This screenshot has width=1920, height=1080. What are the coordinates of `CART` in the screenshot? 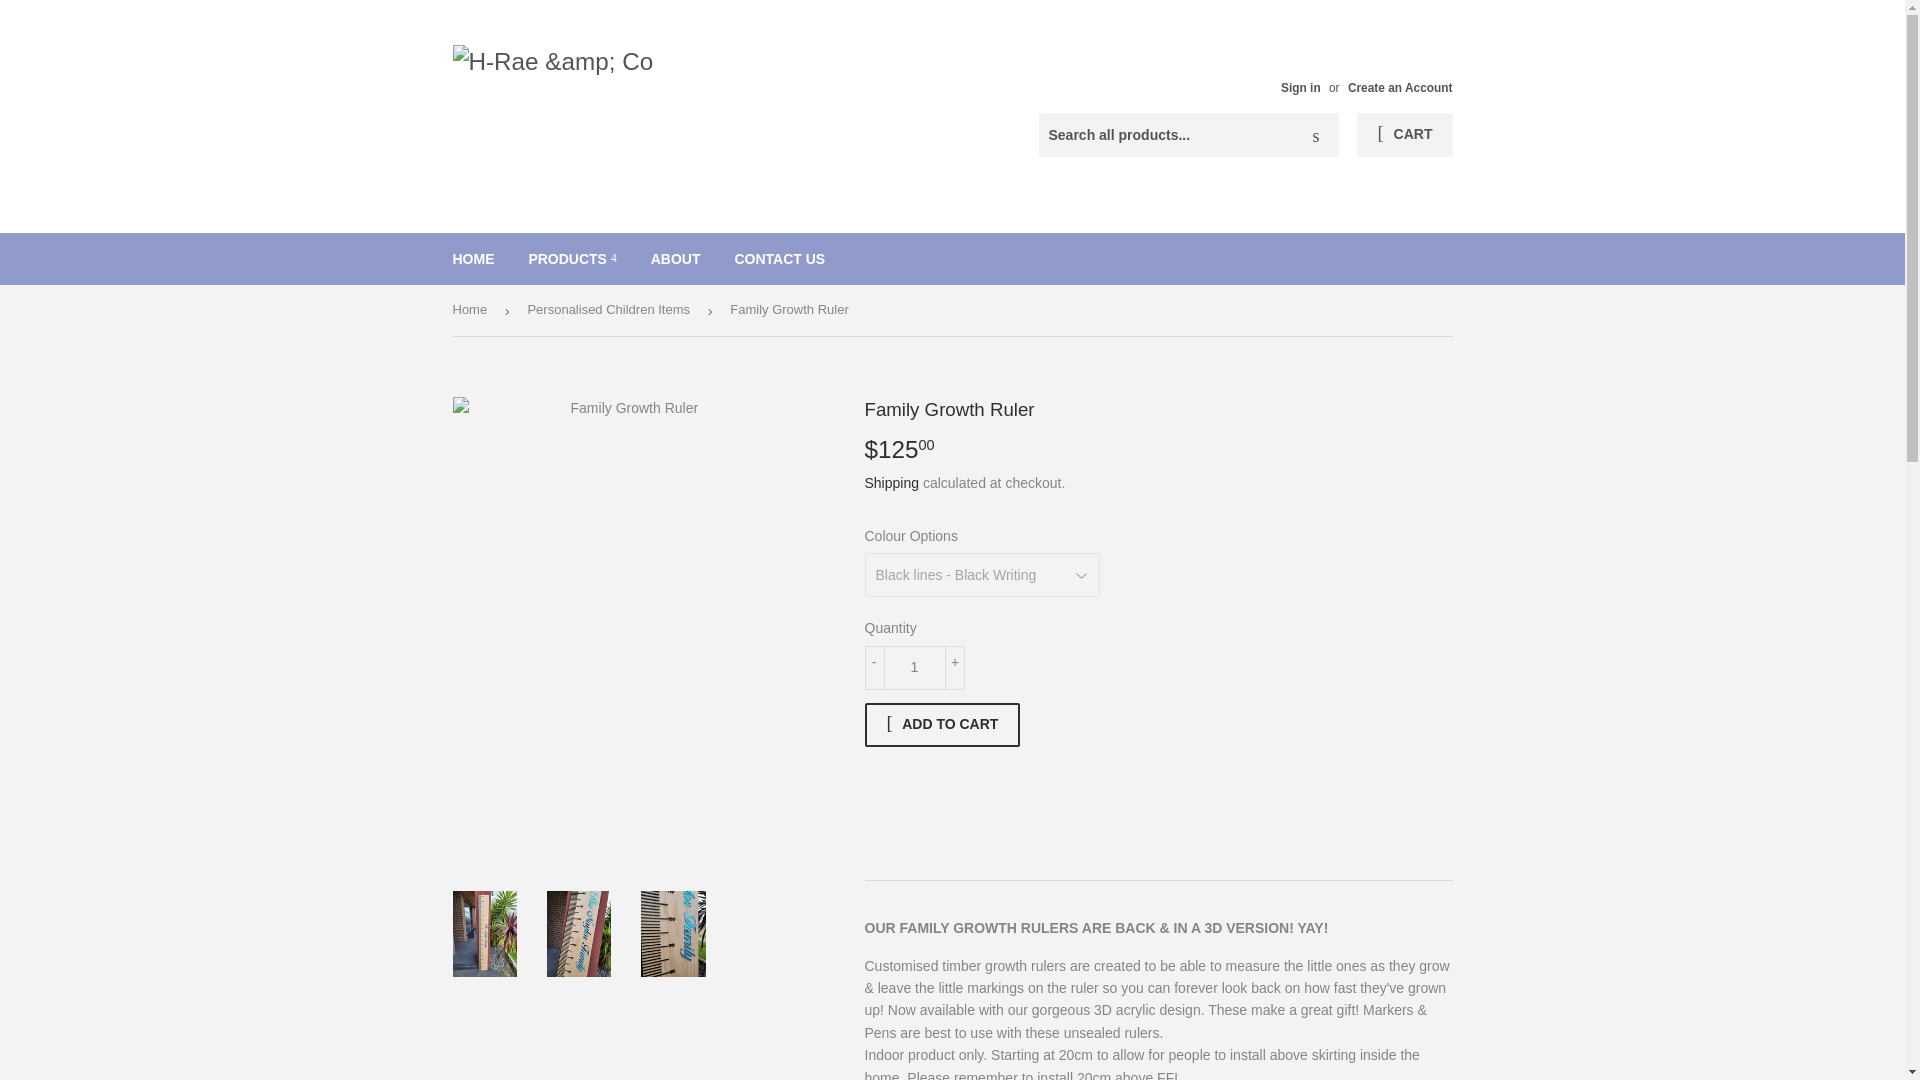 It's located at (1404, 134).